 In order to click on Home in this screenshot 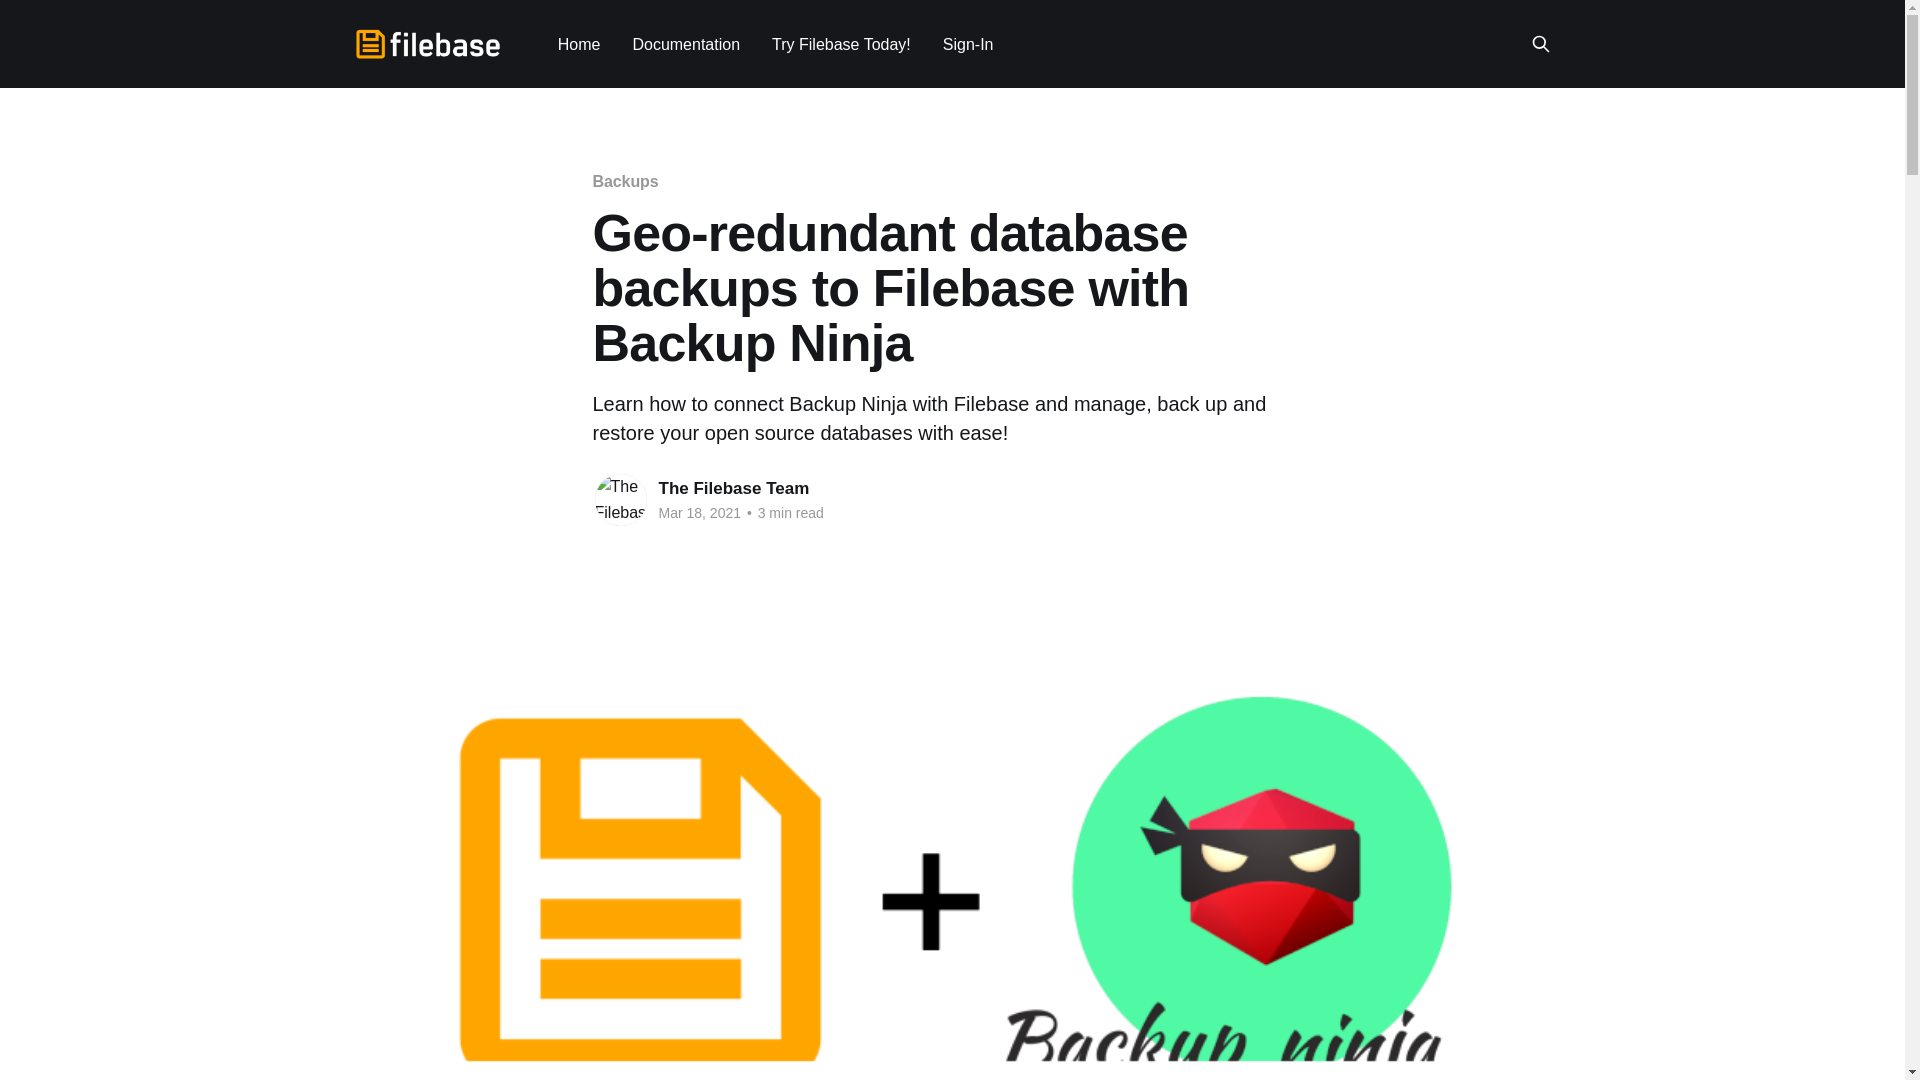, I will do `click(579, 44)`.